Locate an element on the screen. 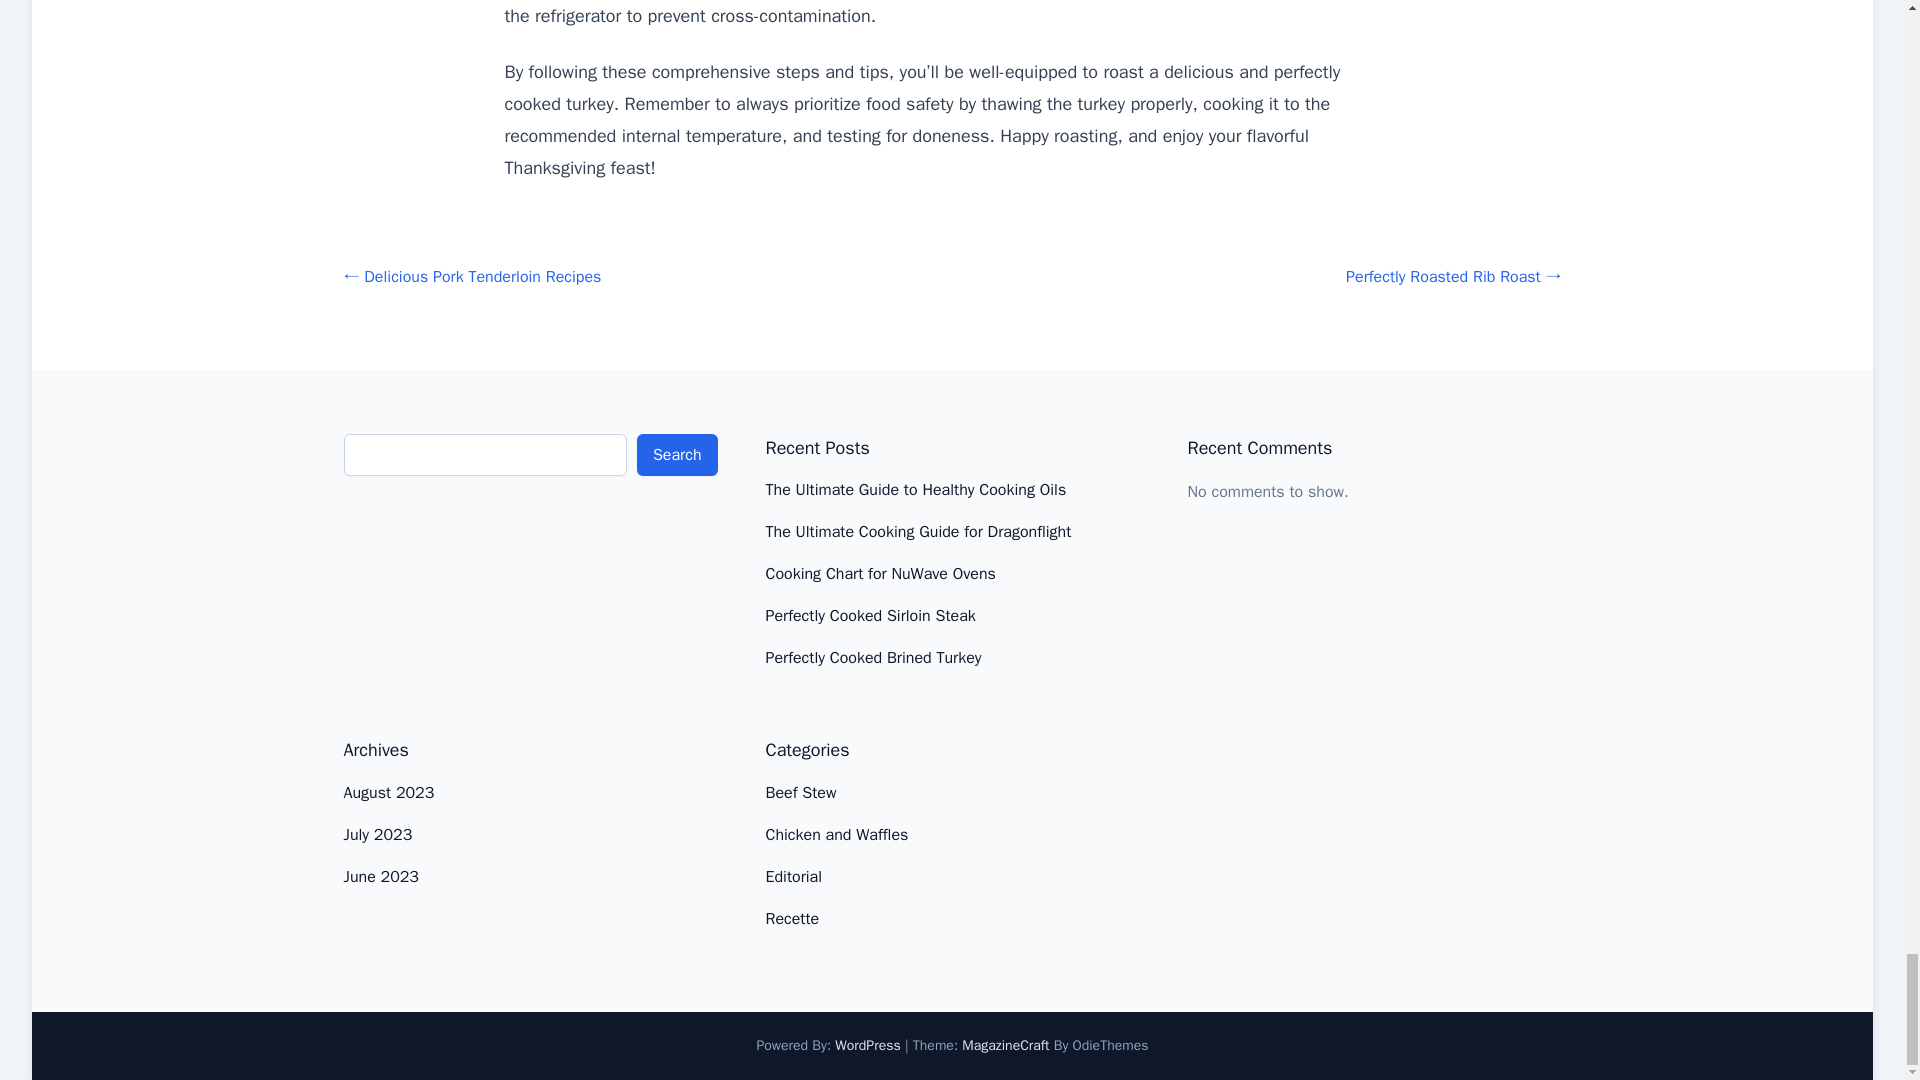 The width and height of the screenshot is (1920, 1080). MagazineCraft is located at coordinates (1004, 1045).